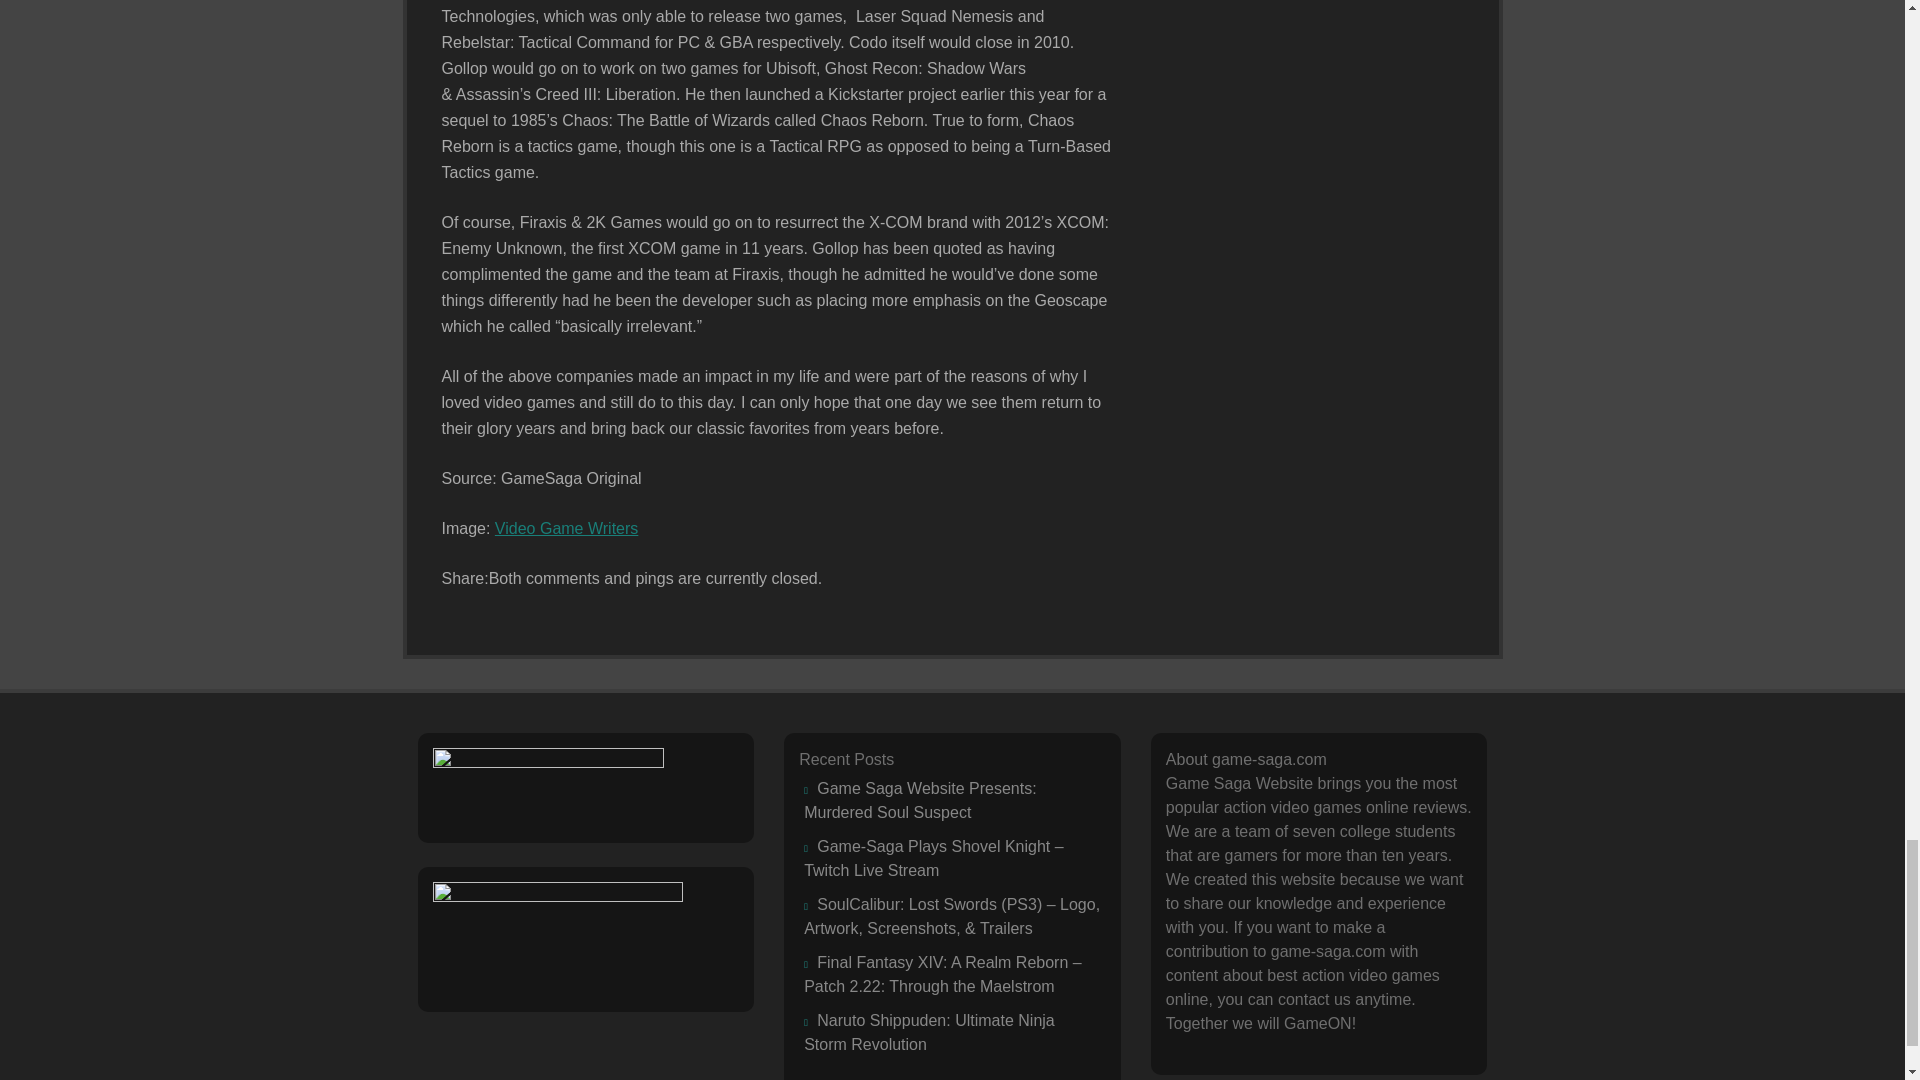  I want to click on Video Game Writers, so click(566, 528).